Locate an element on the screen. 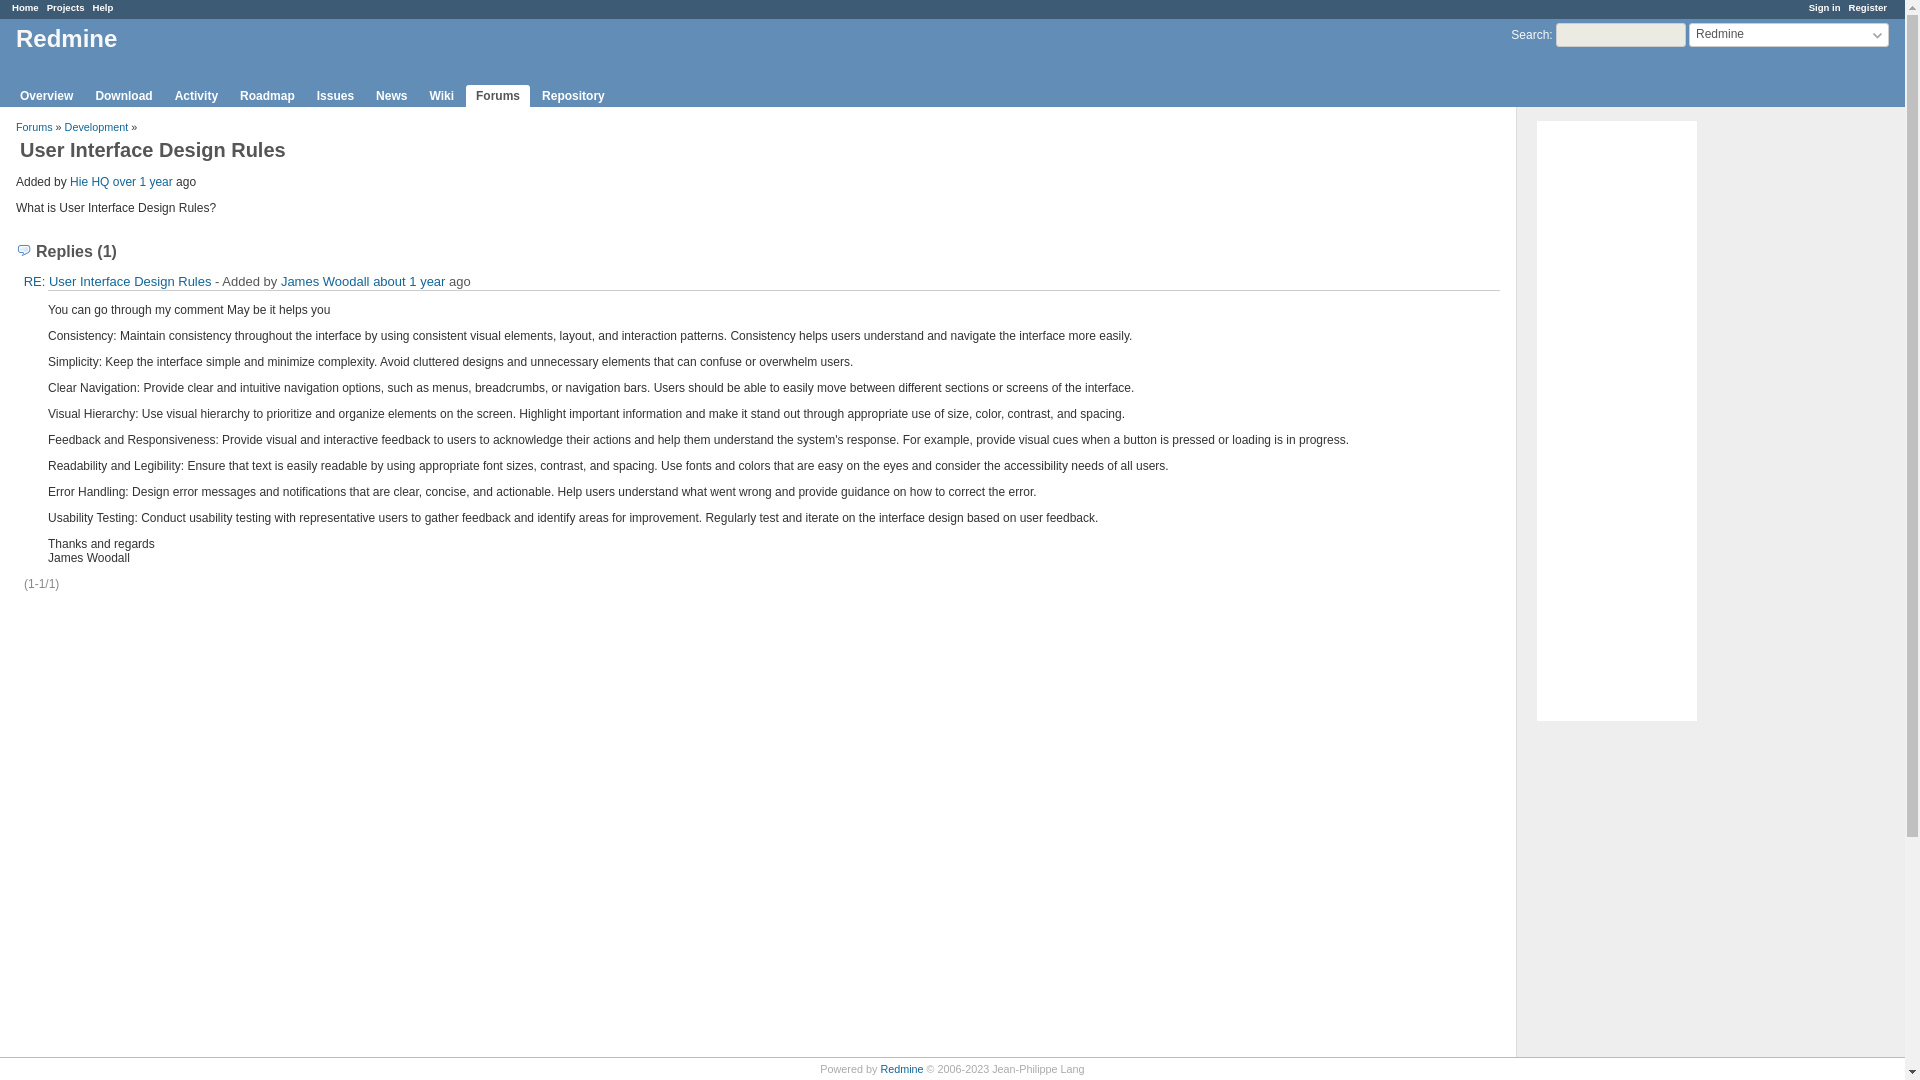  RE: User Interface Design Rules is located at coordinates (117, 282).